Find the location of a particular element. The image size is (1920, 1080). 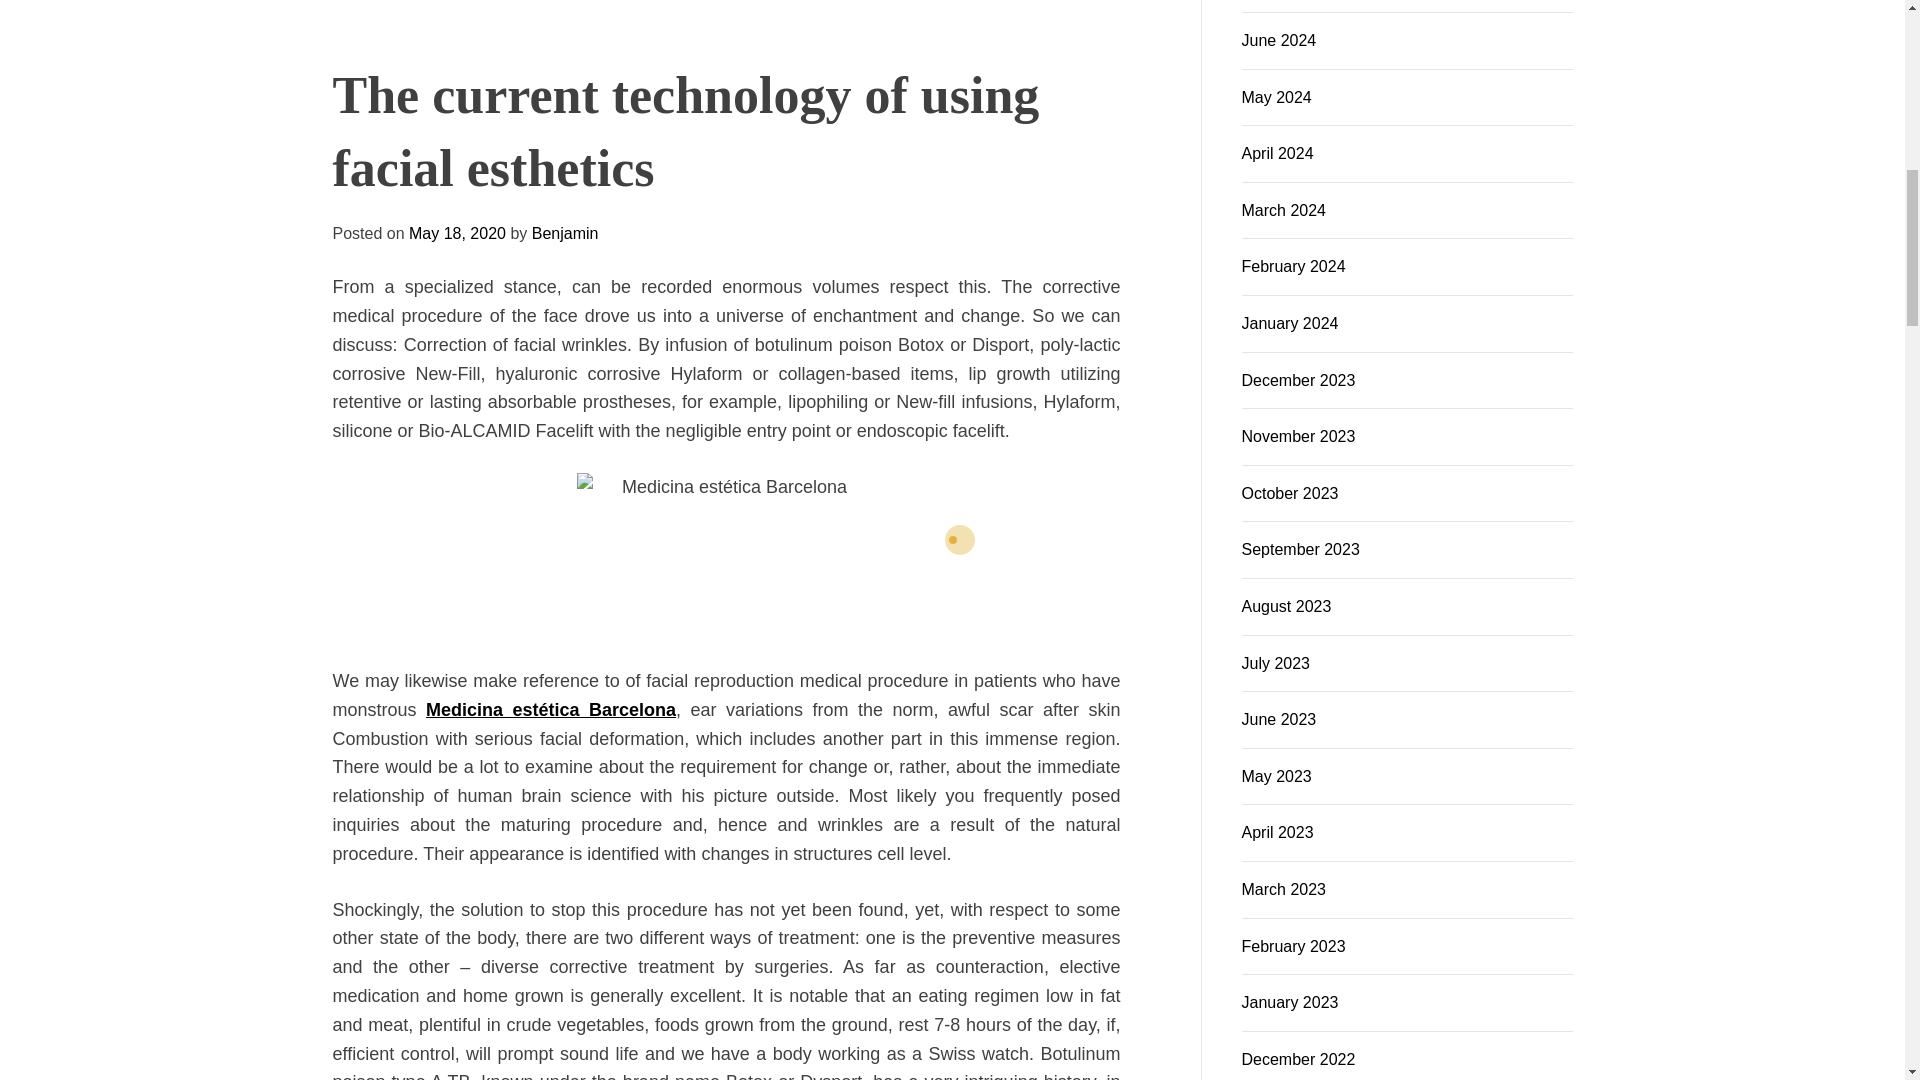

June 2024 is located at coordinates (1280, 40).